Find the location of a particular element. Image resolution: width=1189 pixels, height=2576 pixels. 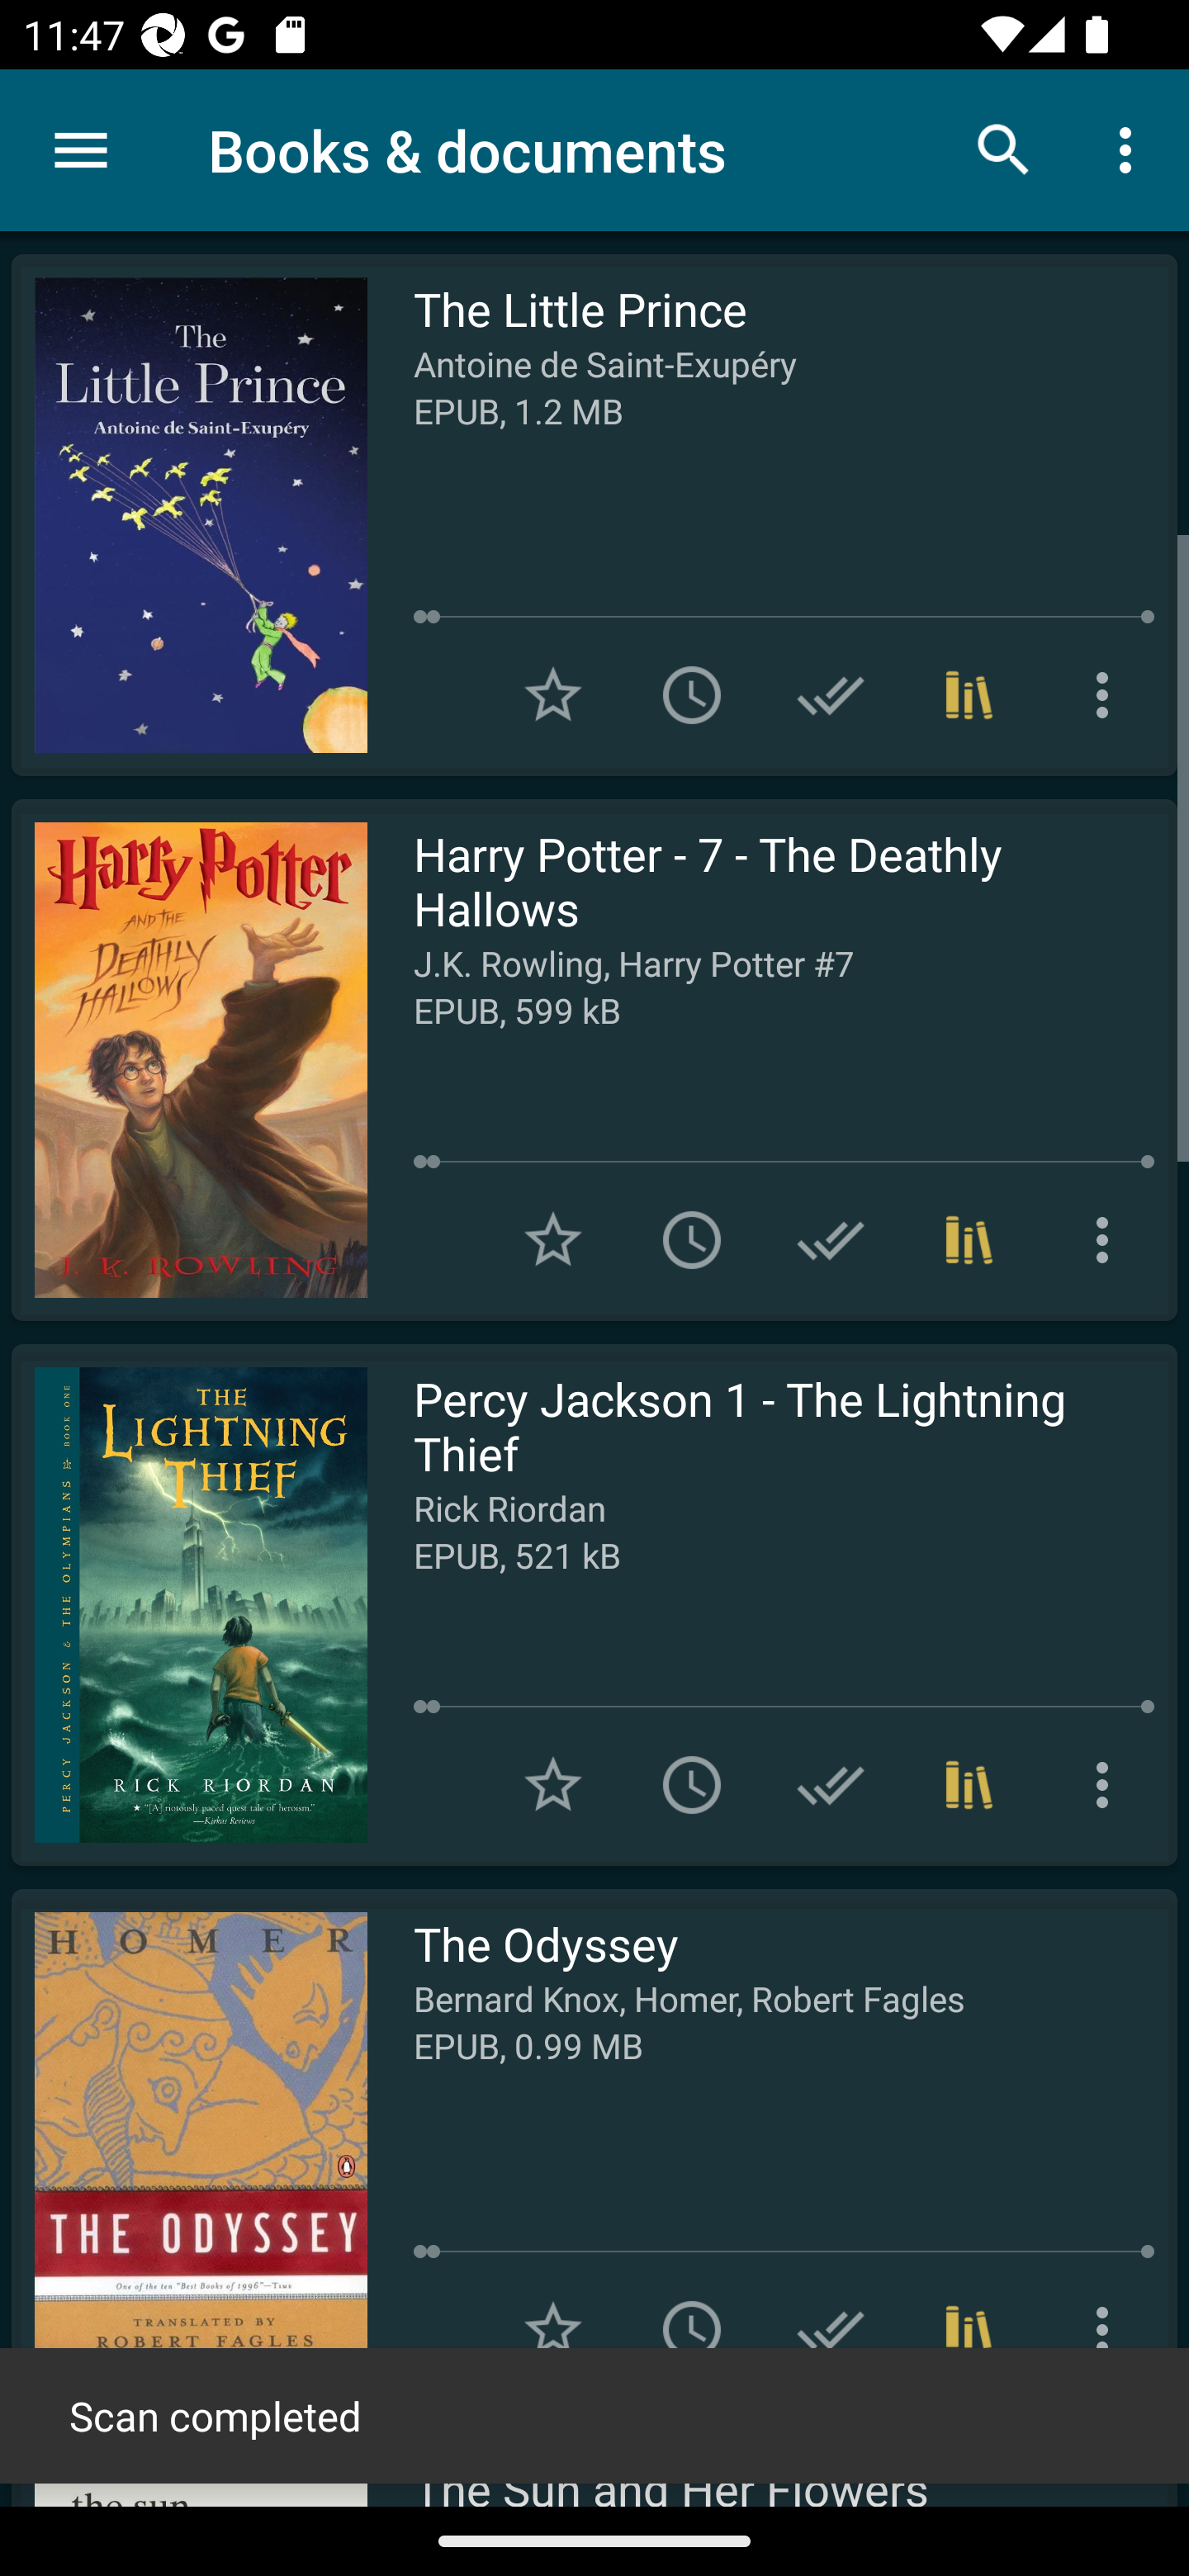

Collections (1) is located at coordinates (969, 1238).